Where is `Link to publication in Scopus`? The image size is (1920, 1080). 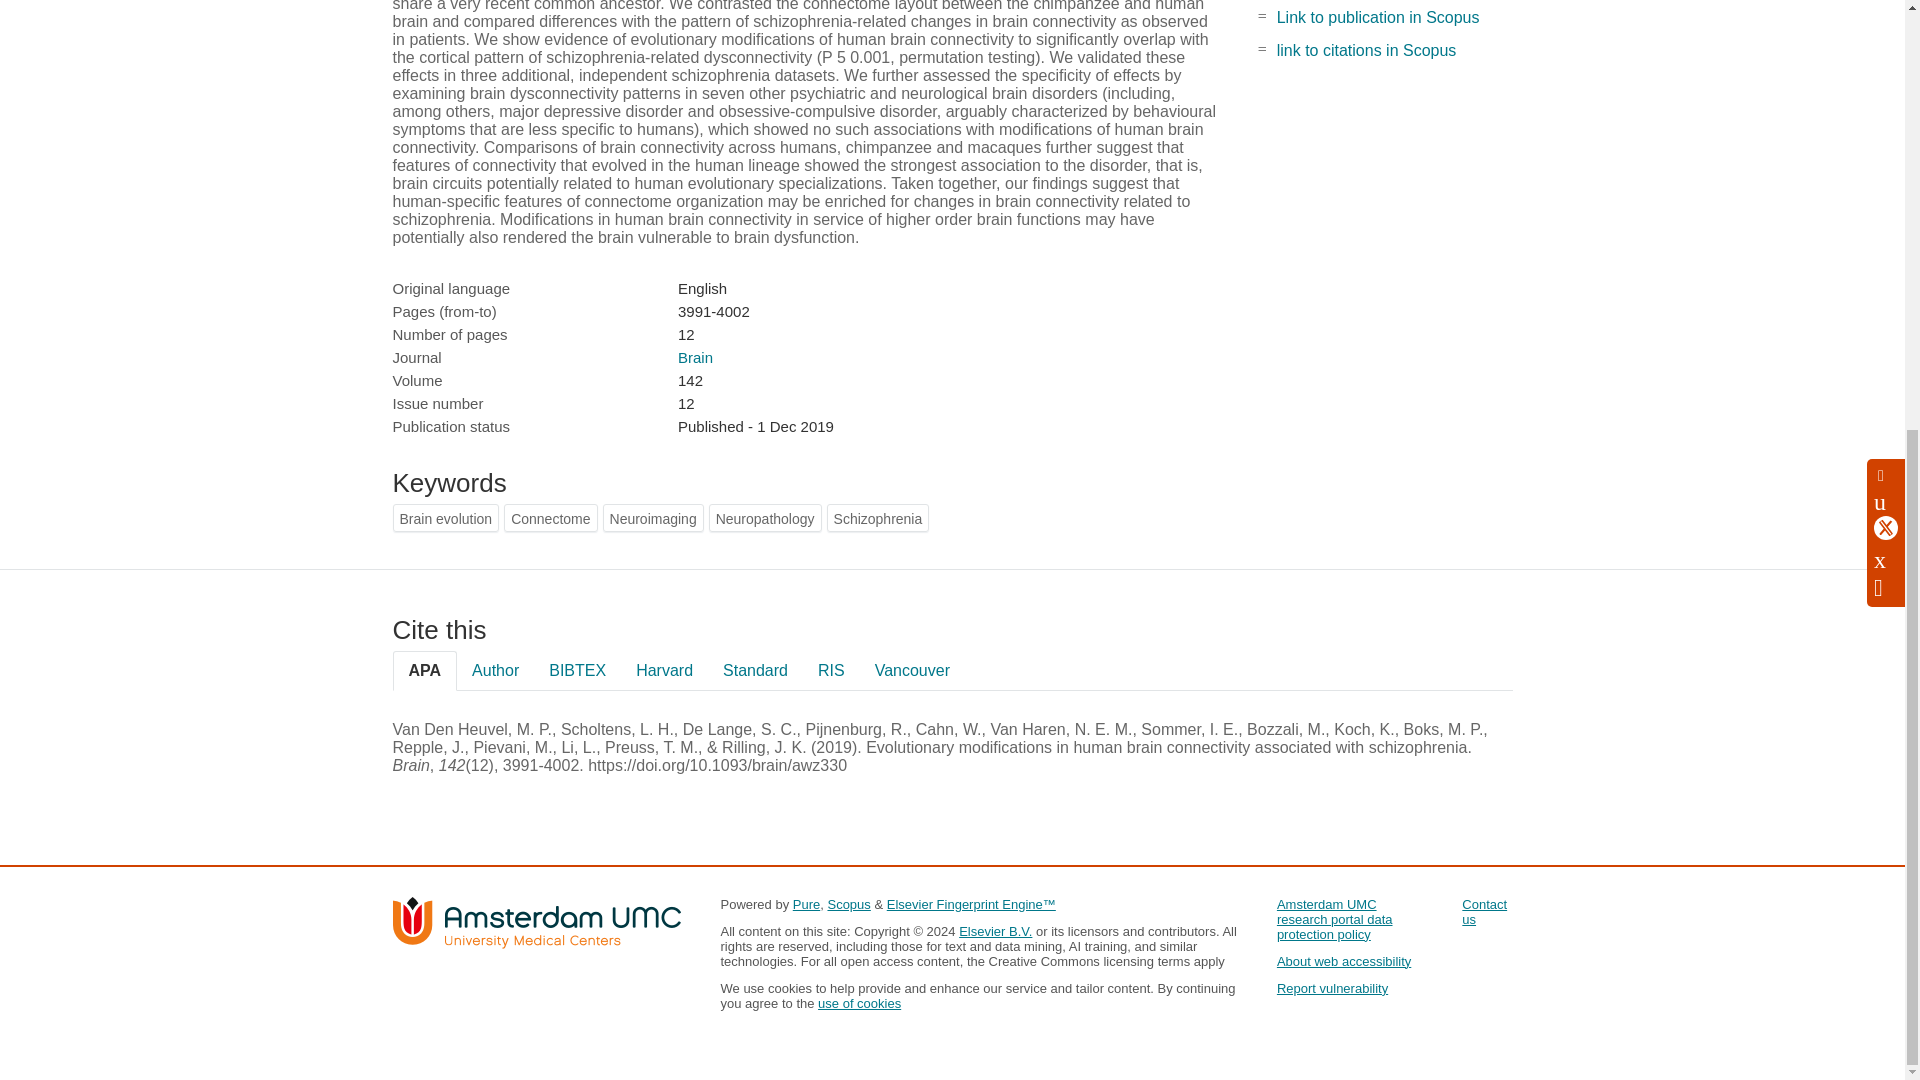
Link to publication in Scopus is located at coordinates (1378, 16).